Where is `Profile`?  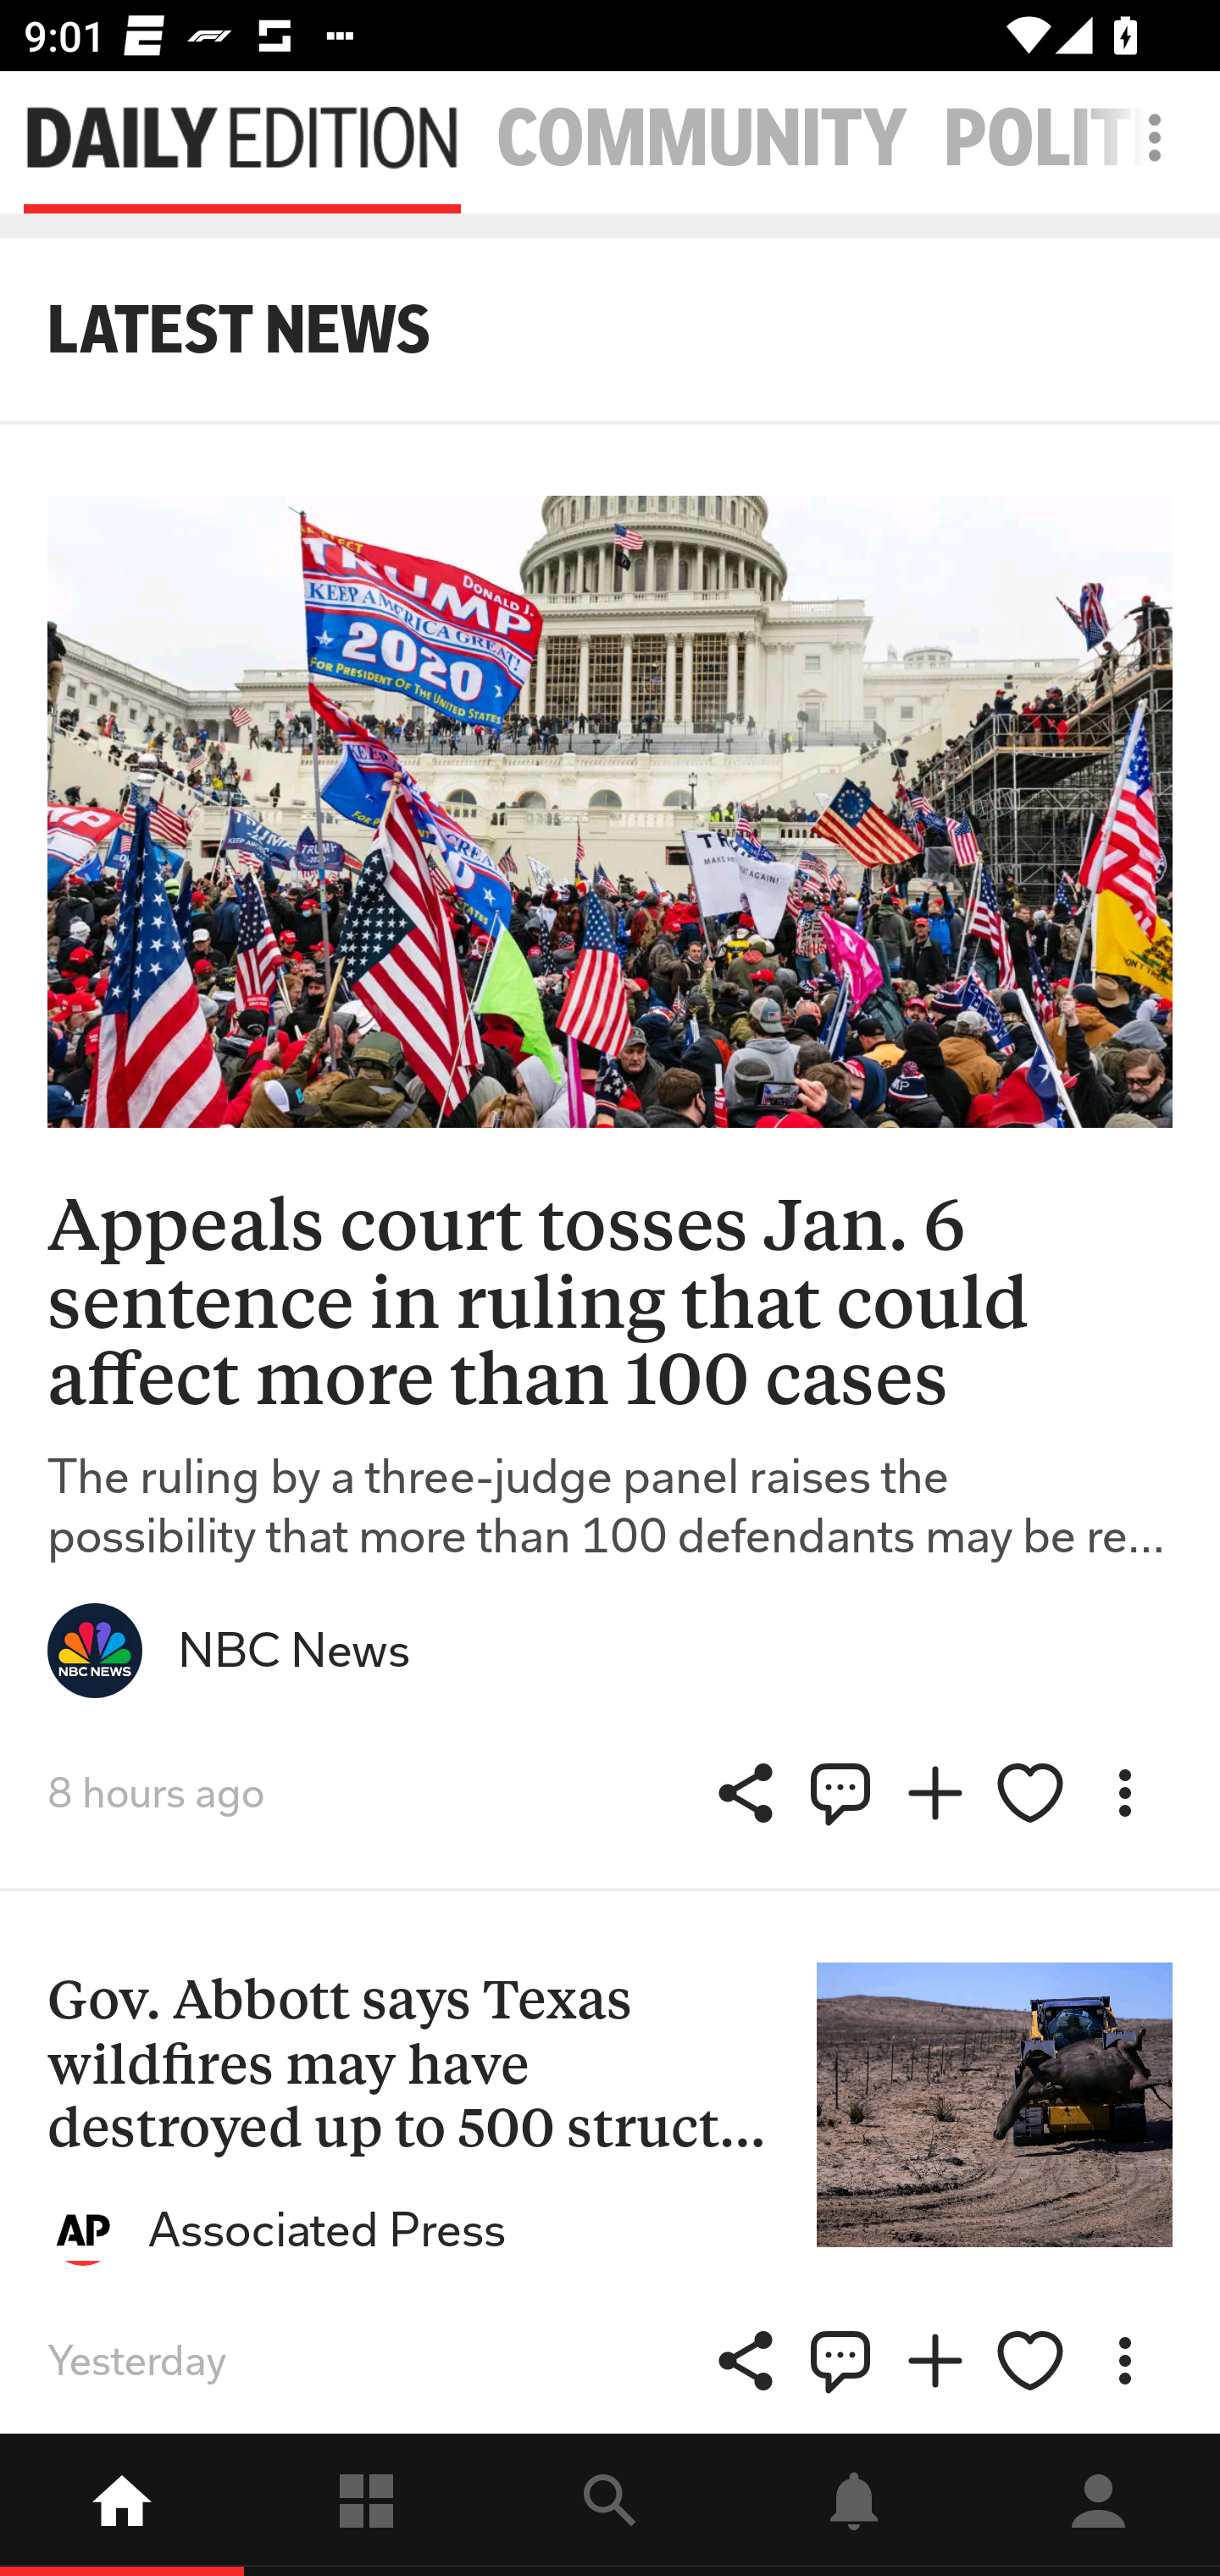 Profile is located at coordinates (1098, 2505).